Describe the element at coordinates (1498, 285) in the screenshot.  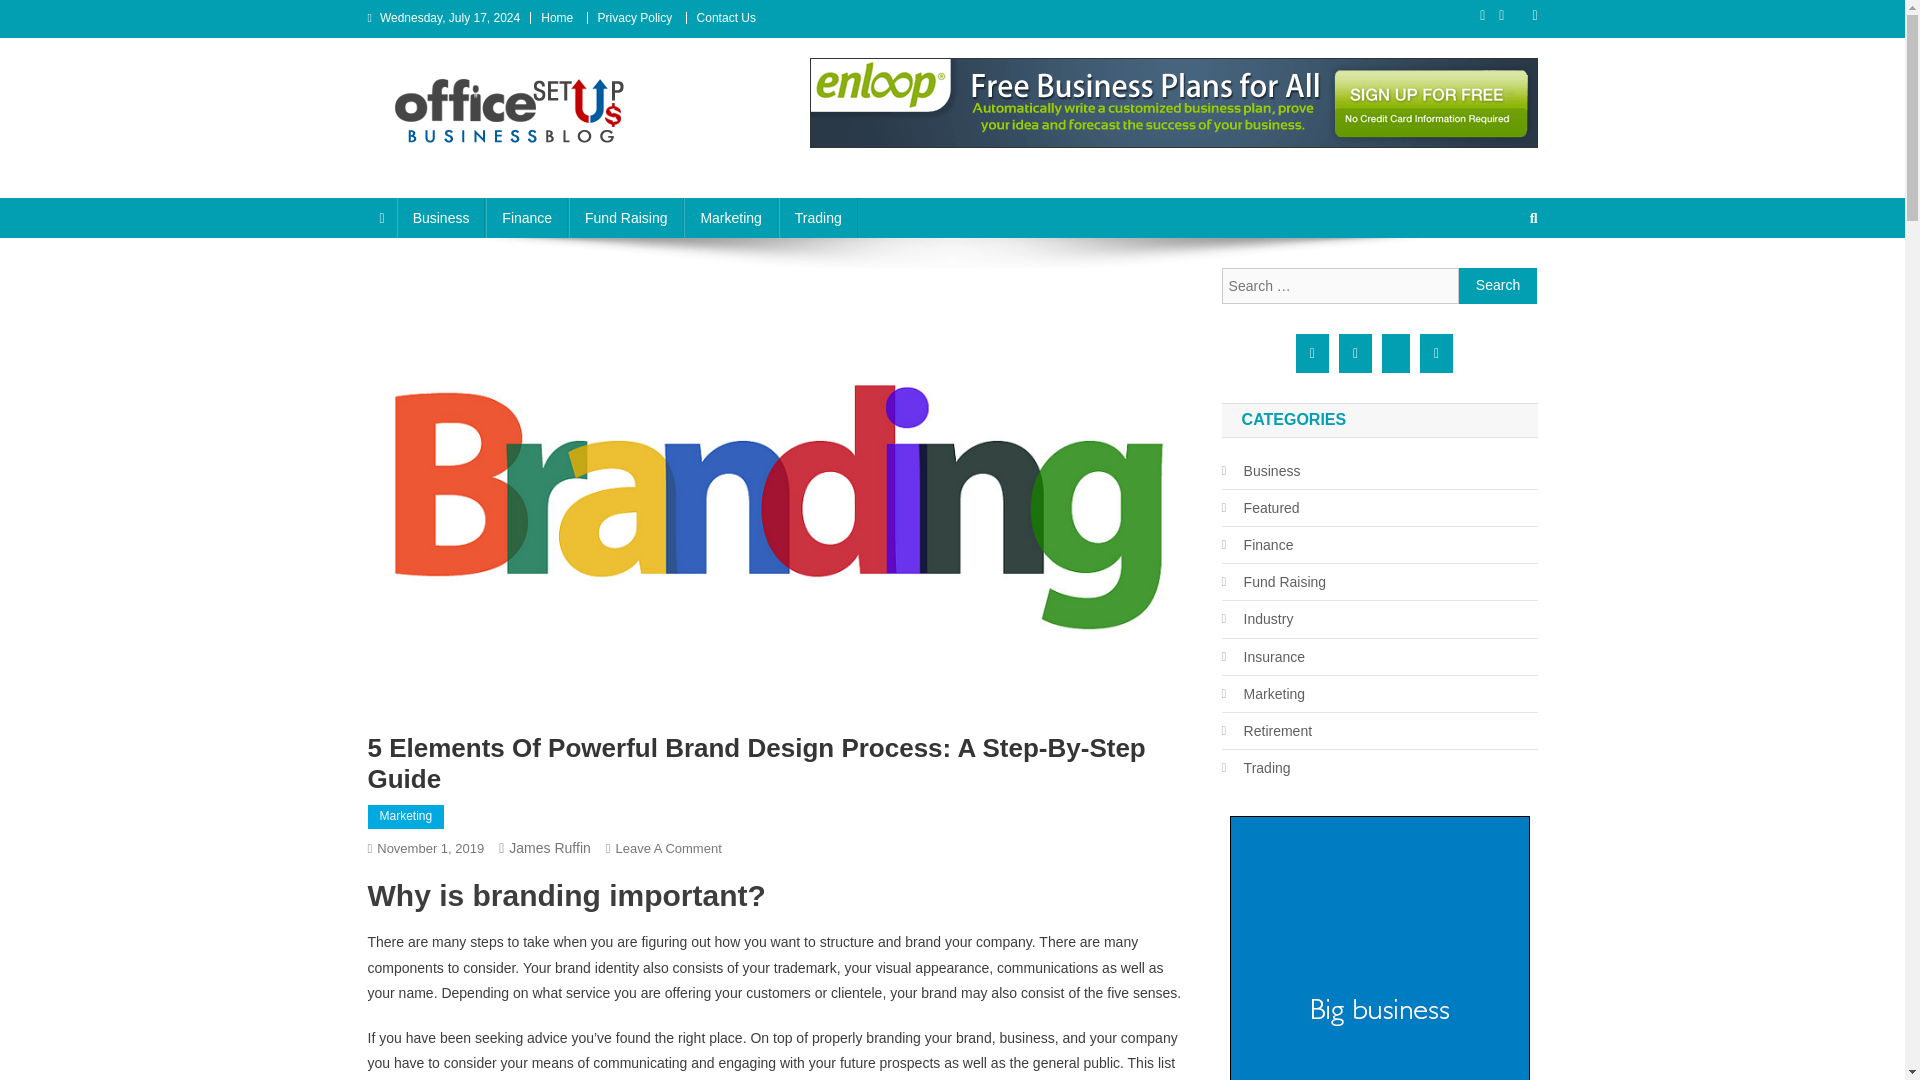
I see `Search` at that location.